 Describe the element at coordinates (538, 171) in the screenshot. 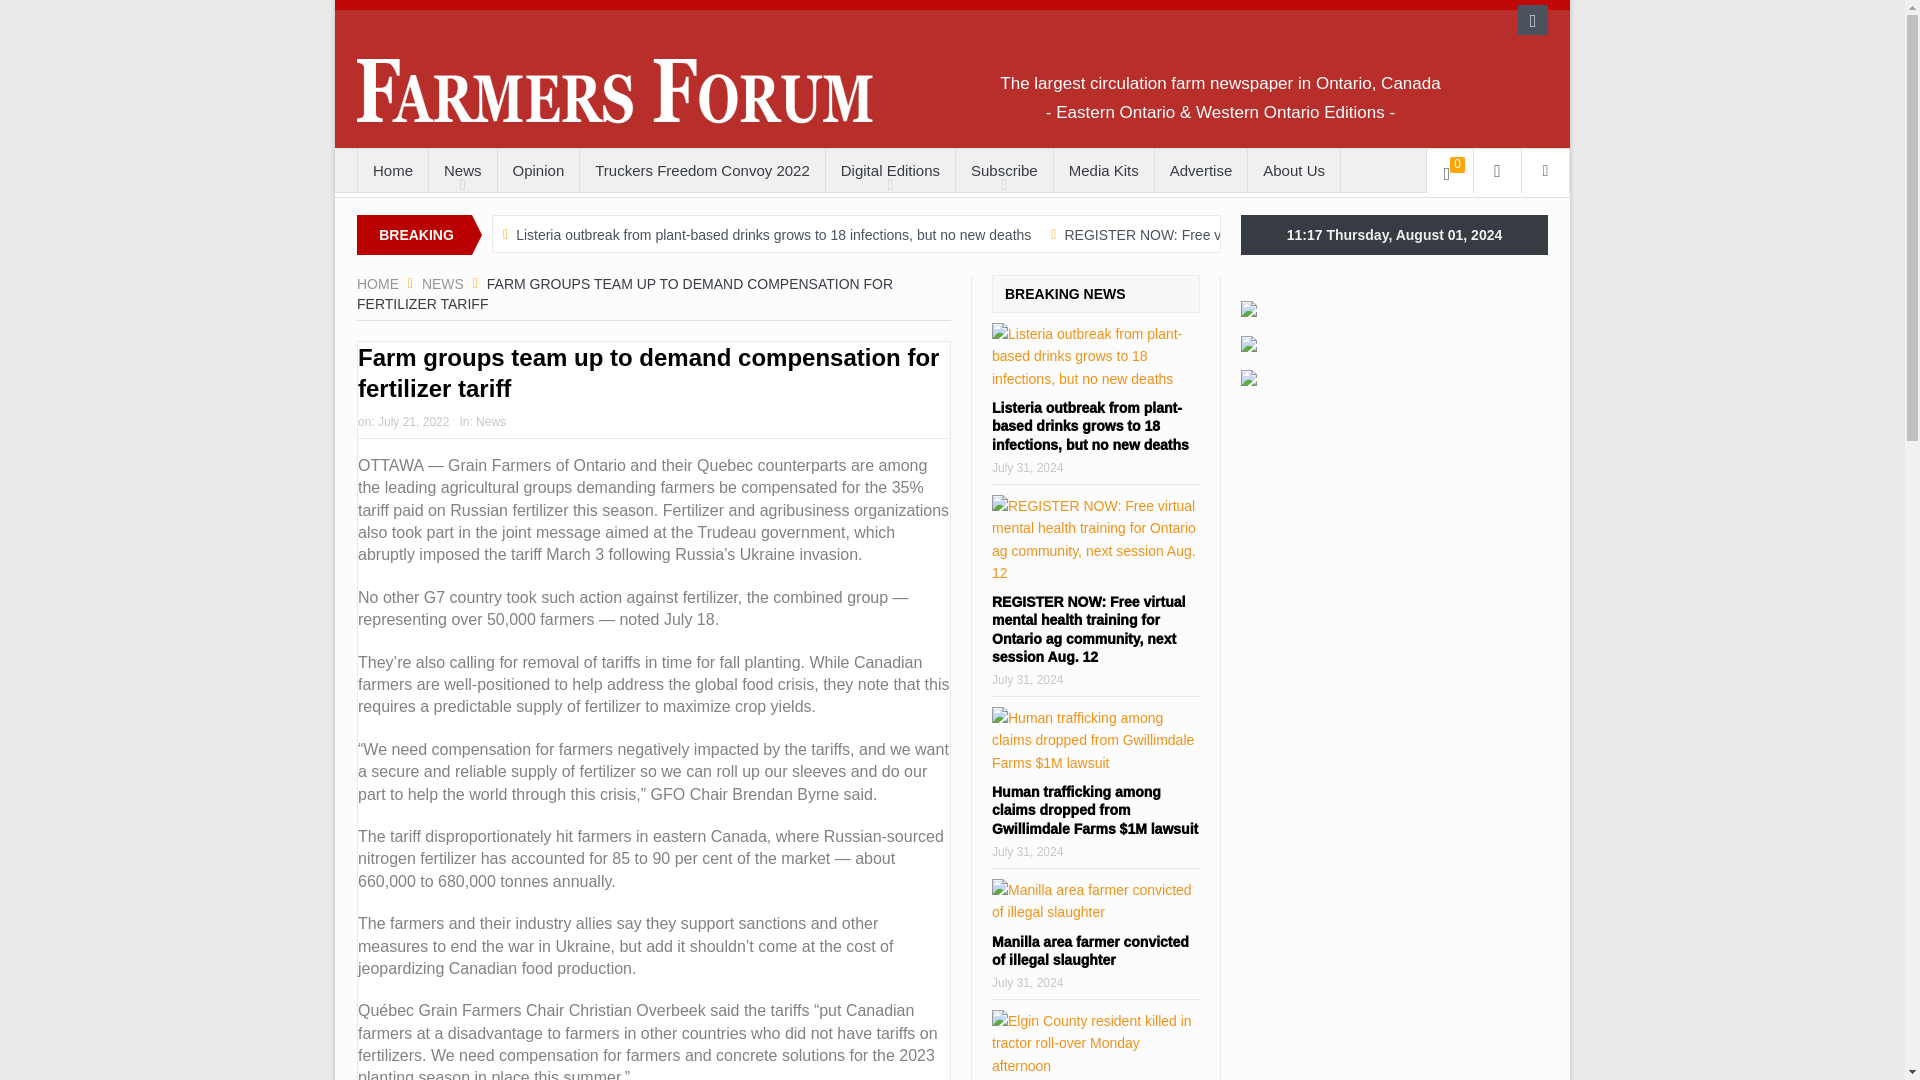

I see `Opinion` at that location.